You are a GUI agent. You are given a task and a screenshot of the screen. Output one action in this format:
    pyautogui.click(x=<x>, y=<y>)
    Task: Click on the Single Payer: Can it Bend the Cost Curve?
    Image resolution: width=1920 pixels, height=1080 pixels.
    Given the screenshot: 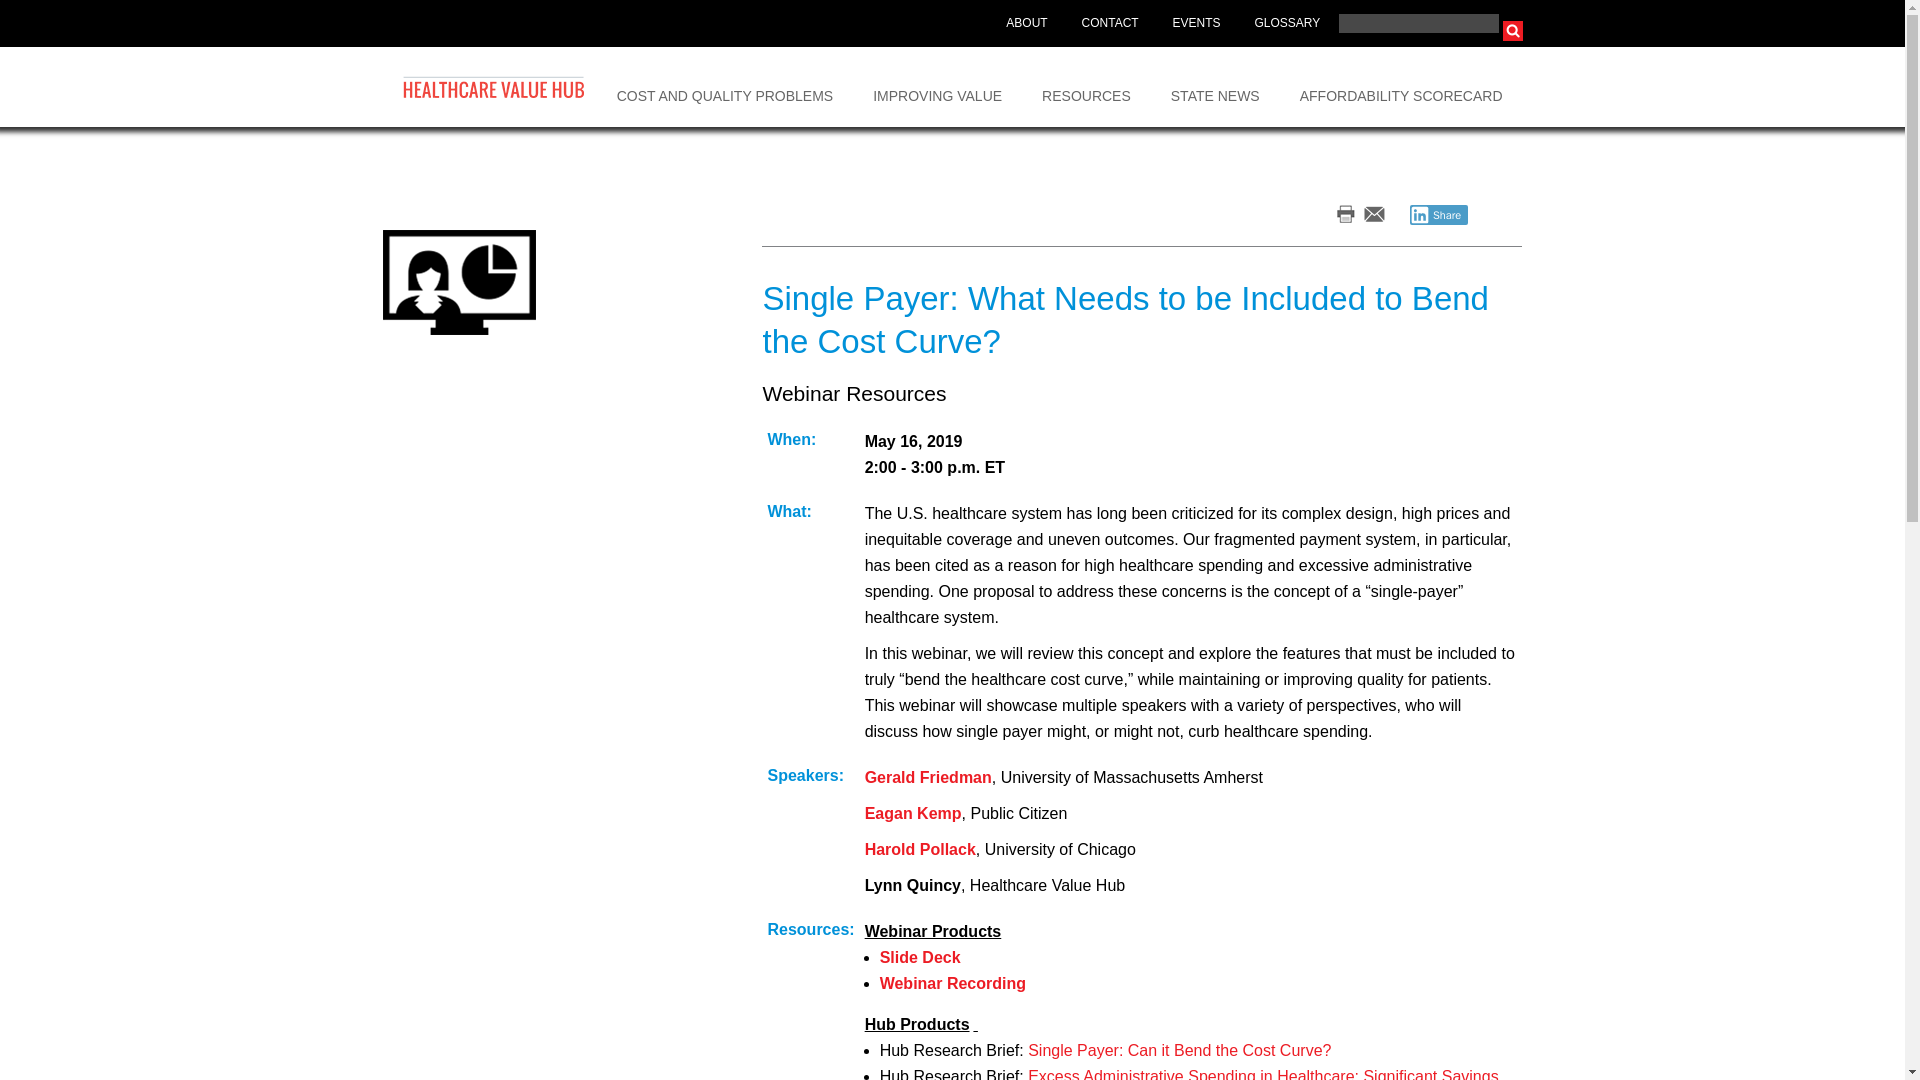 What is the action you would take?
    pyautogui.click(x=1178, y=1050)
    